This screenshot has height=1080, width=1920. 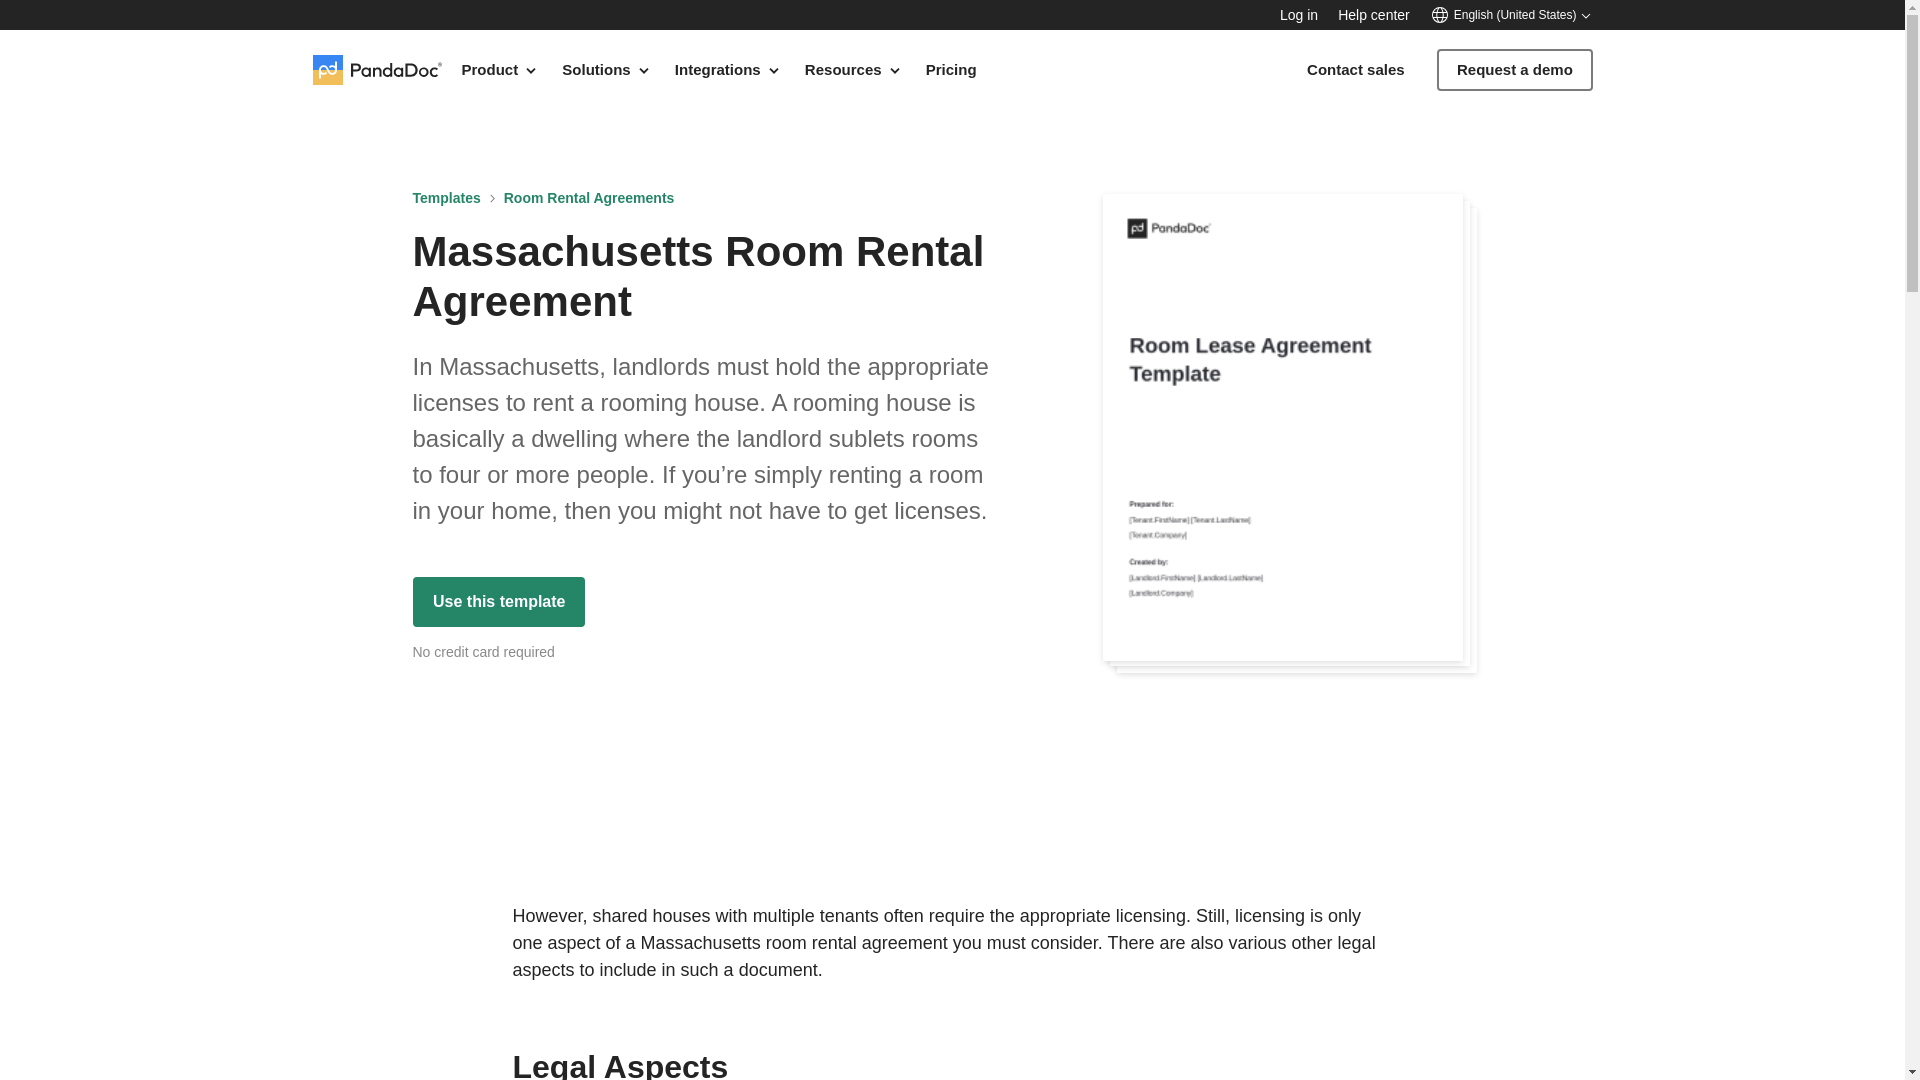 What do you see at coordinates (500, 69) in the screenshot?
I see `Product` at bounding box center [500, 69].